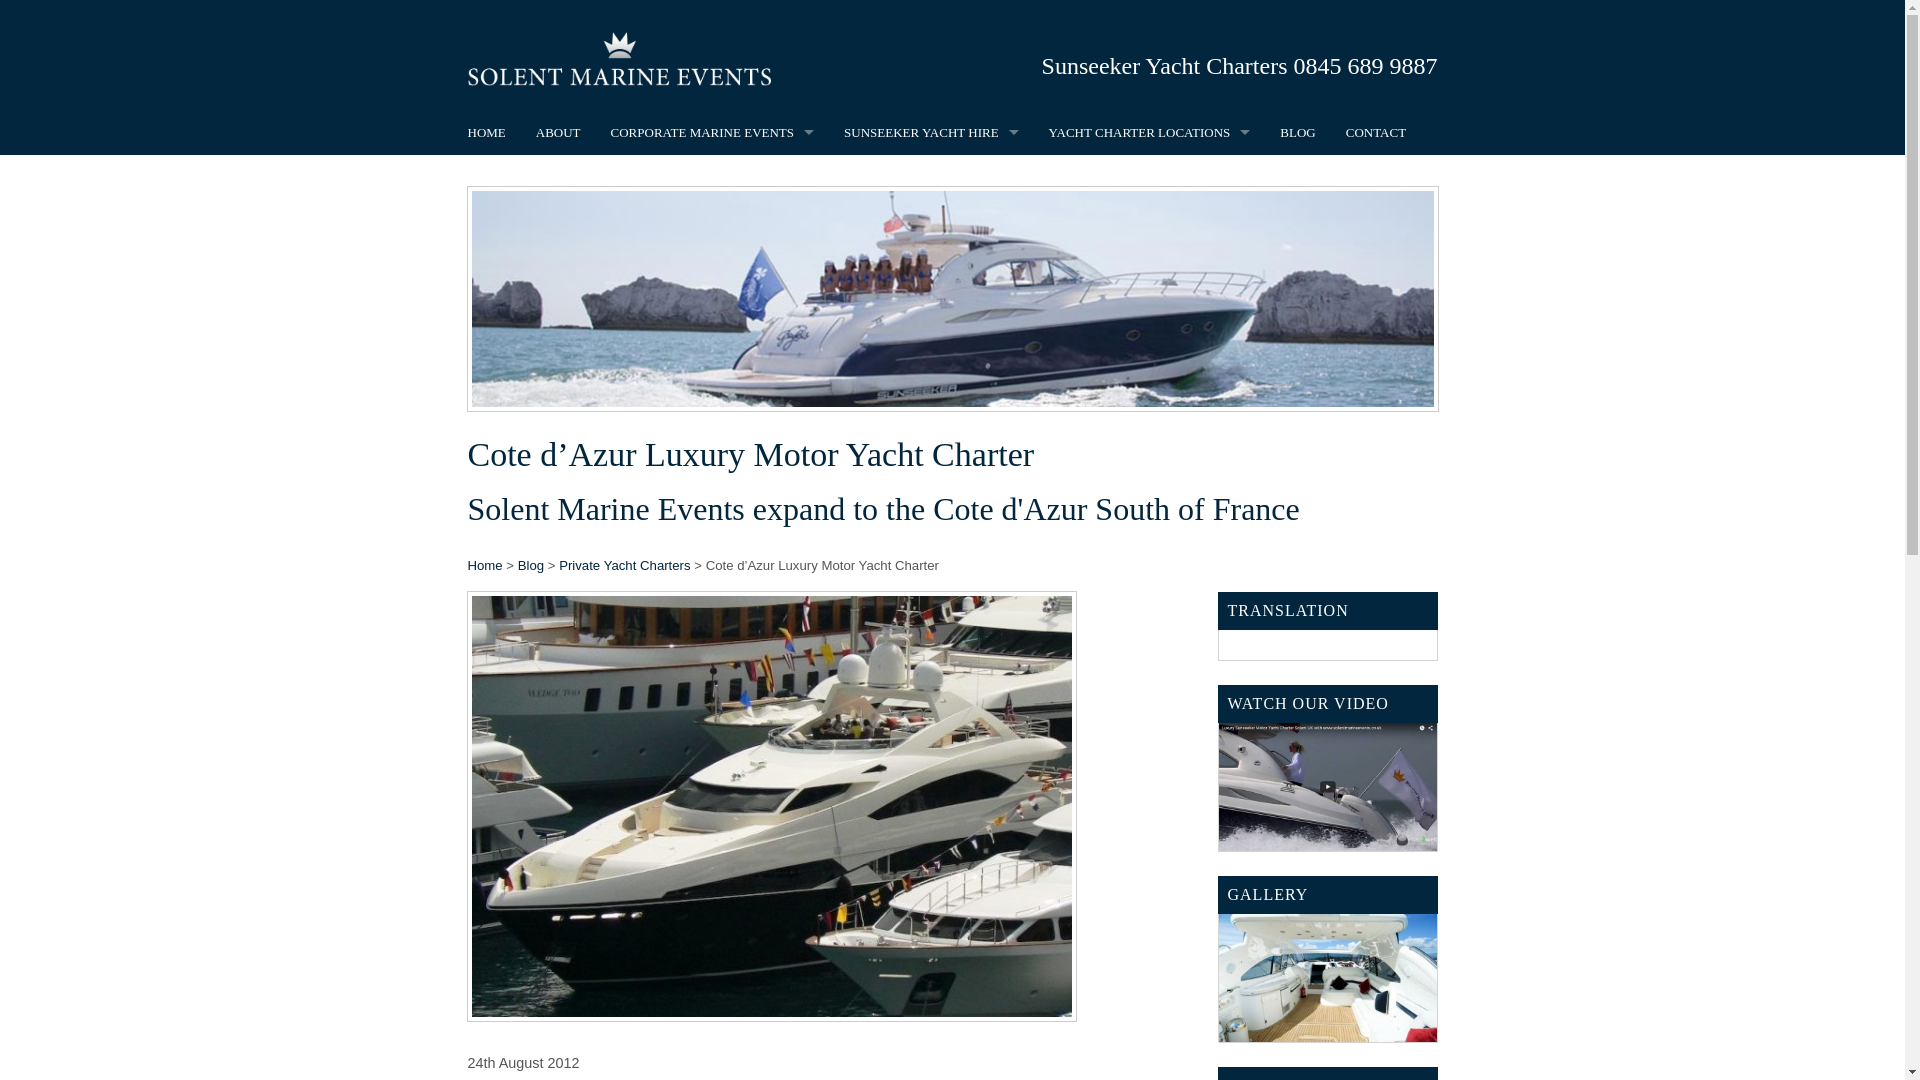 The image size is (1920, 1080). What do you see at coordinates (712, 268) in the screenshot?
I see `CORPORATE TEAM BUILDING` at bounding box center [712, 268].